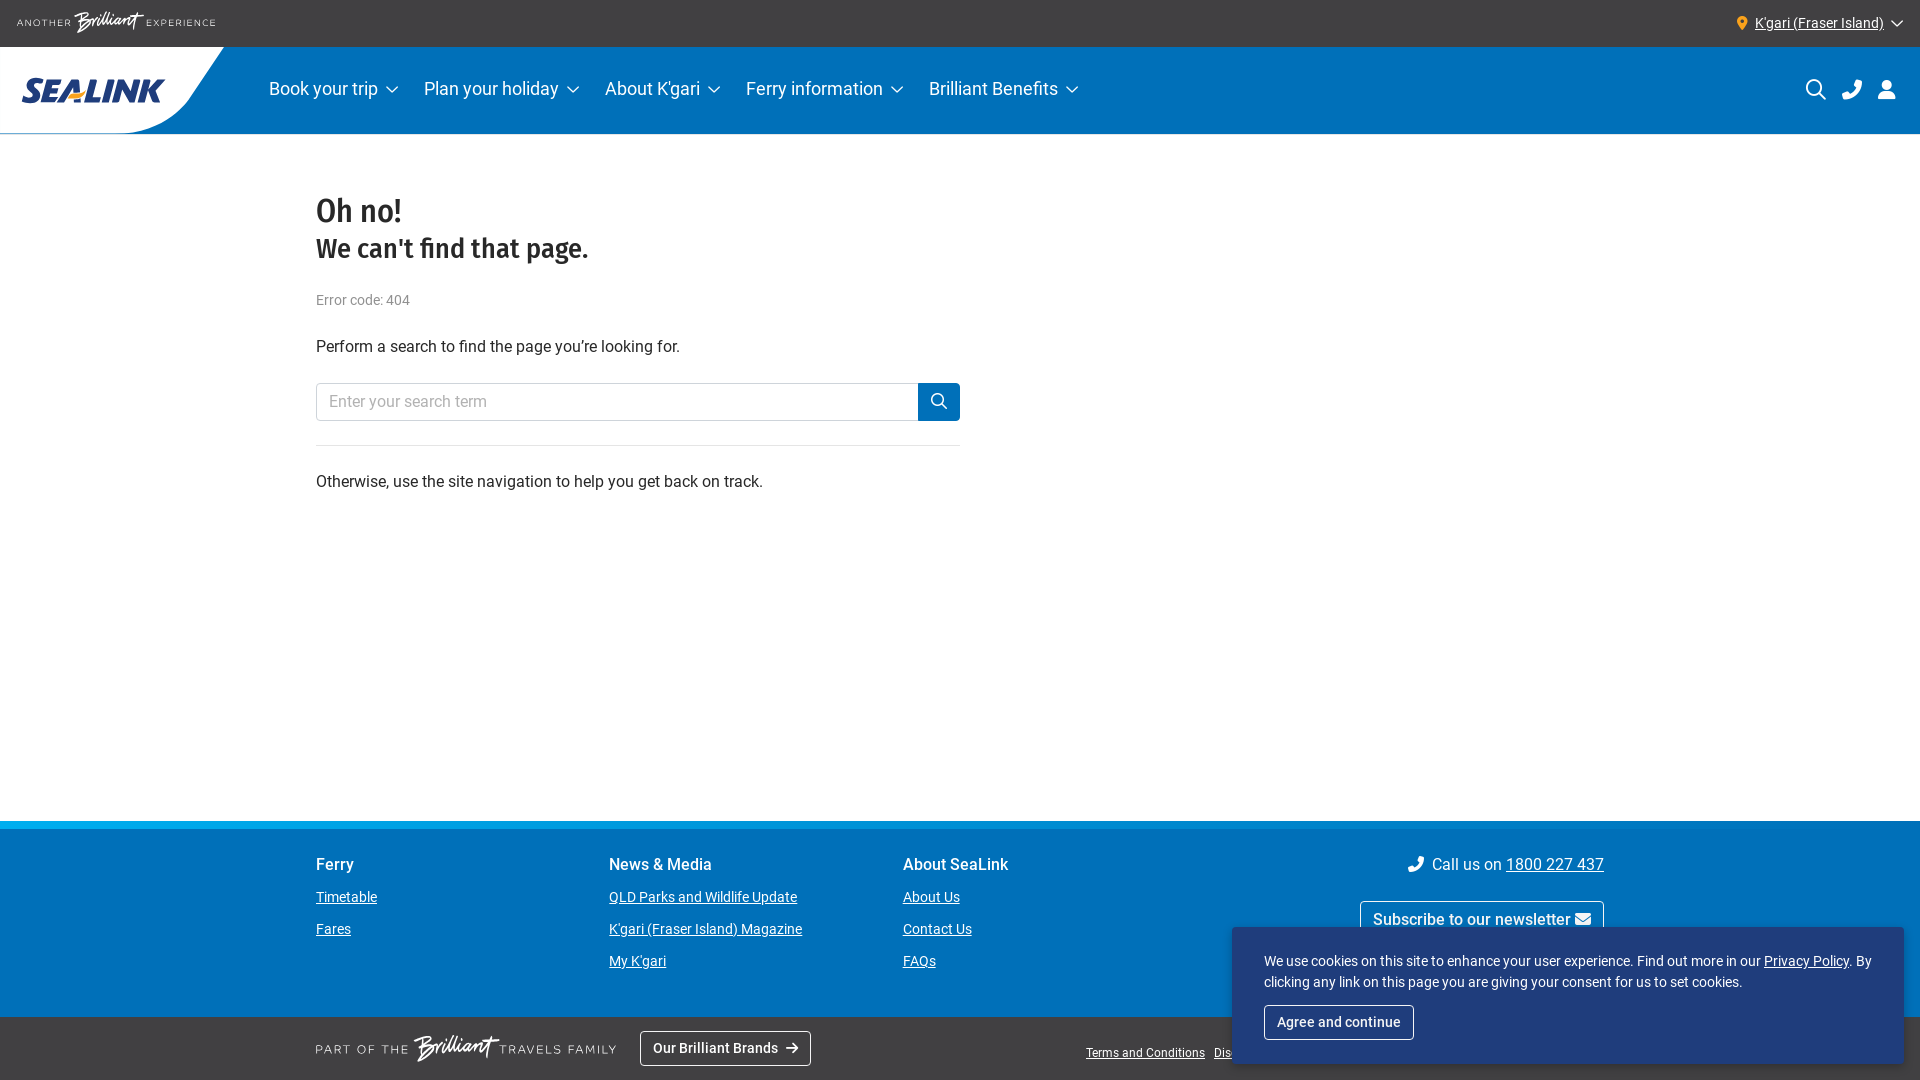 The height and width of the screenshot is (1080, 1920). I want to click on My K'gari, so click(638, 961).